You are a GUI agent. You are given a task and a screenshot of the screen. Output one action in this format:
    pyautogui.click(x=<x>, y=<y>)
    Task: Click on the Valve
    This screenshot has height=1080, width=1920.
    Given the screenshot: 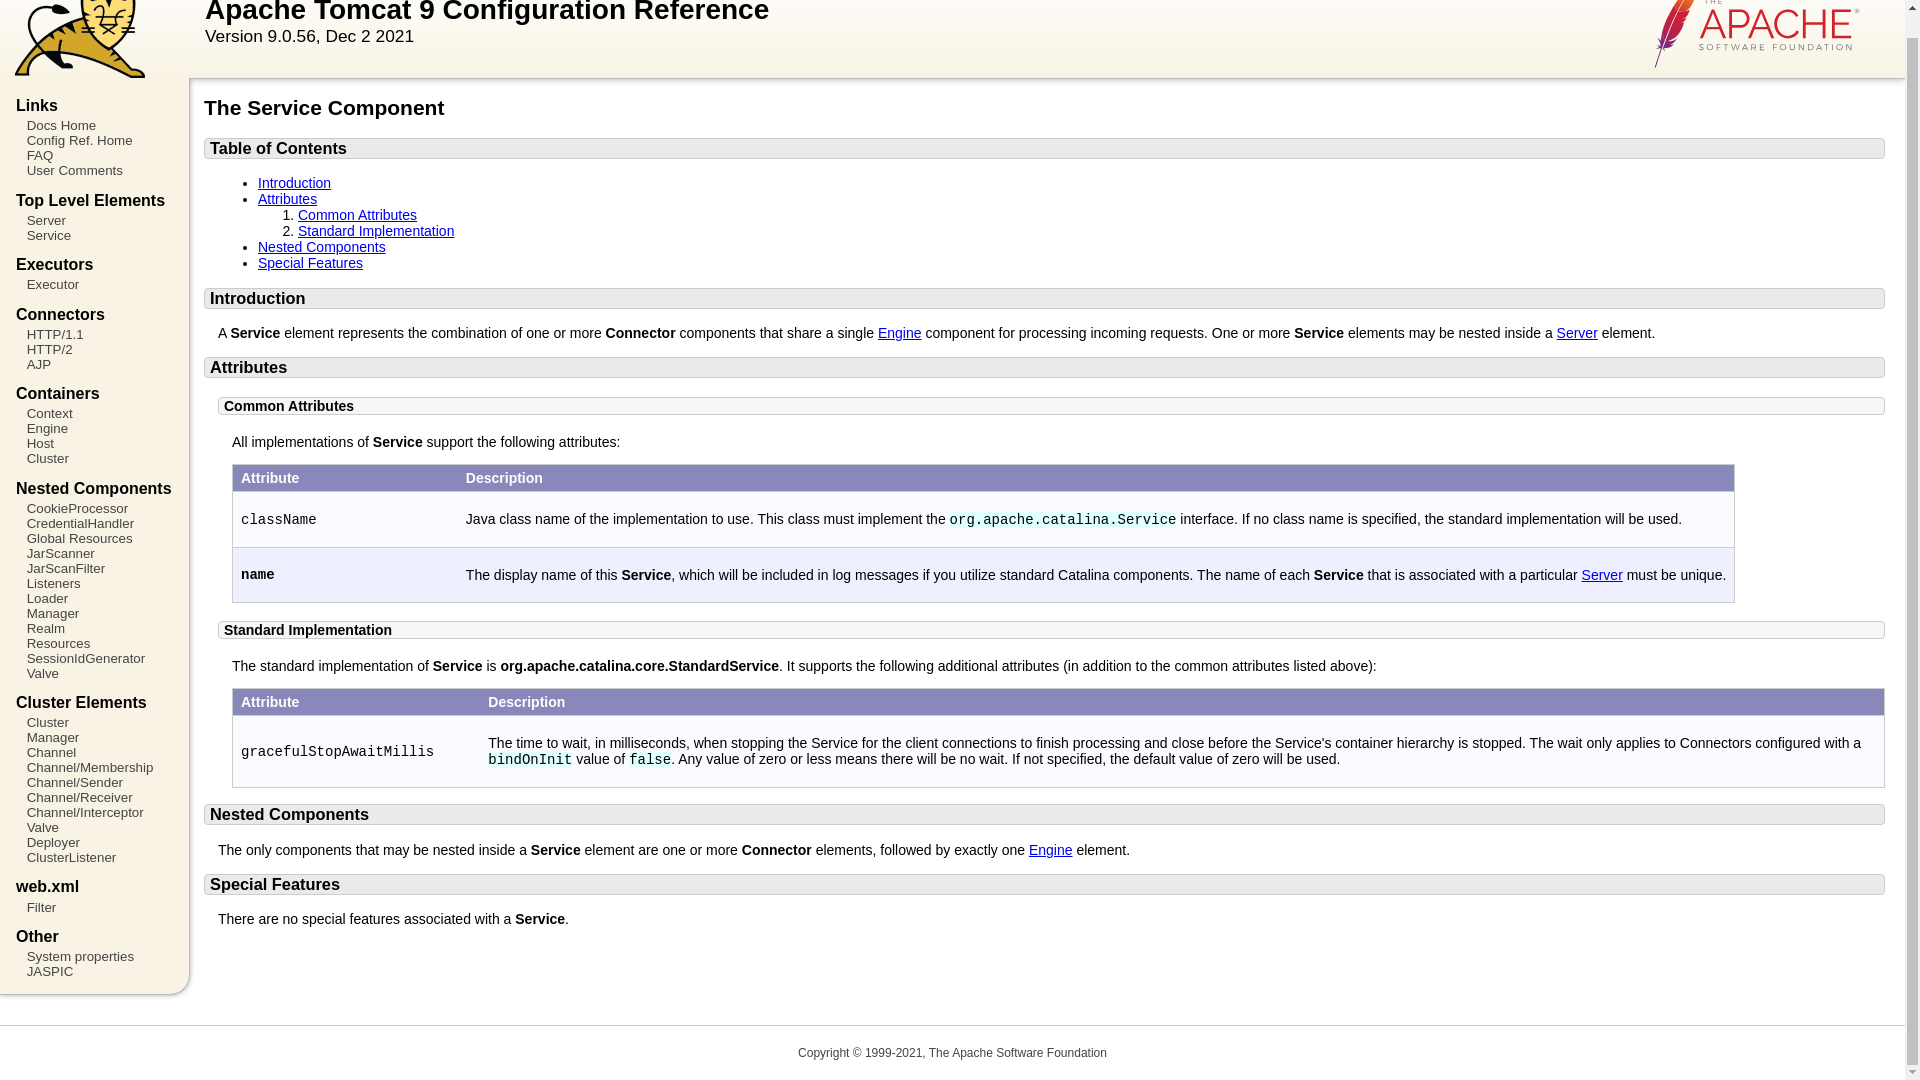 What is the action you would take?
    pyautogui.click(x=94, y=674)
    